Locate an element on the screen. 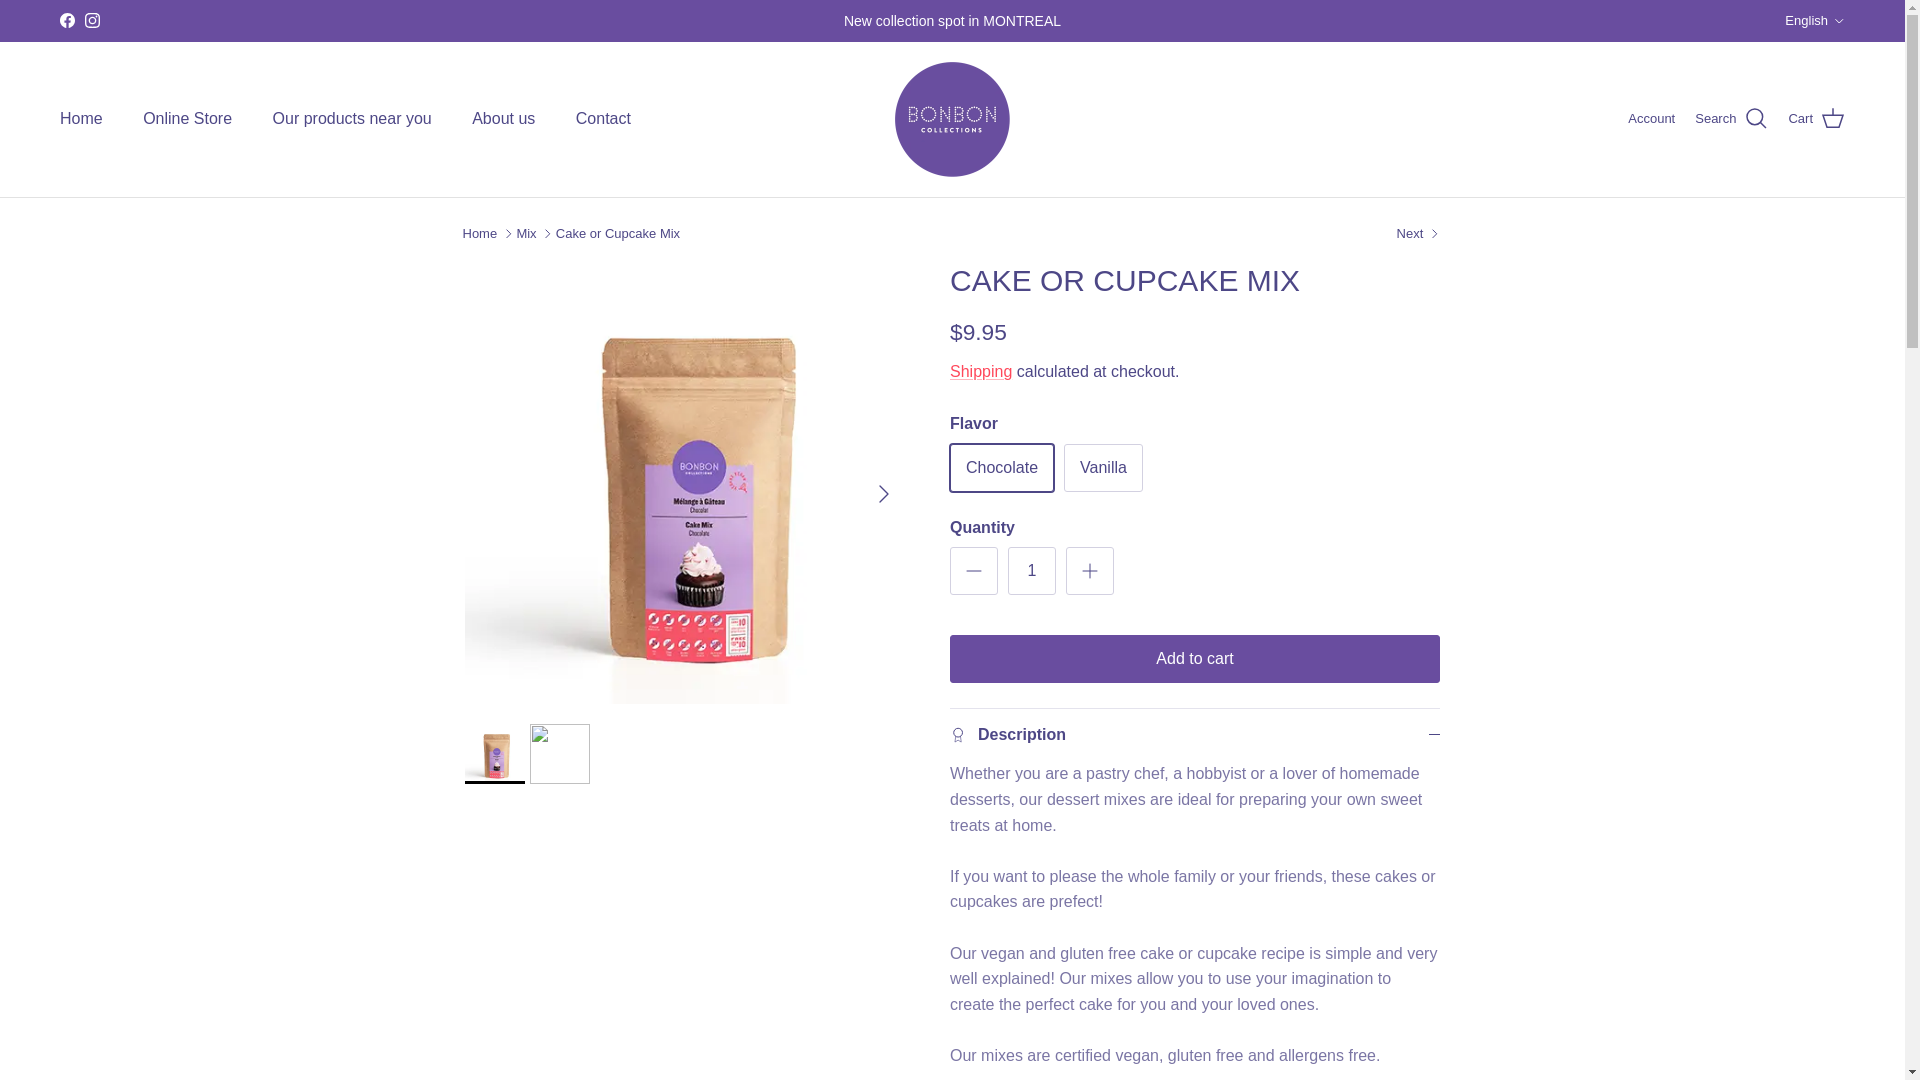 This screenshot has height=1080, width=1920. Bonbon Collections is located at coordinates (952, 119).